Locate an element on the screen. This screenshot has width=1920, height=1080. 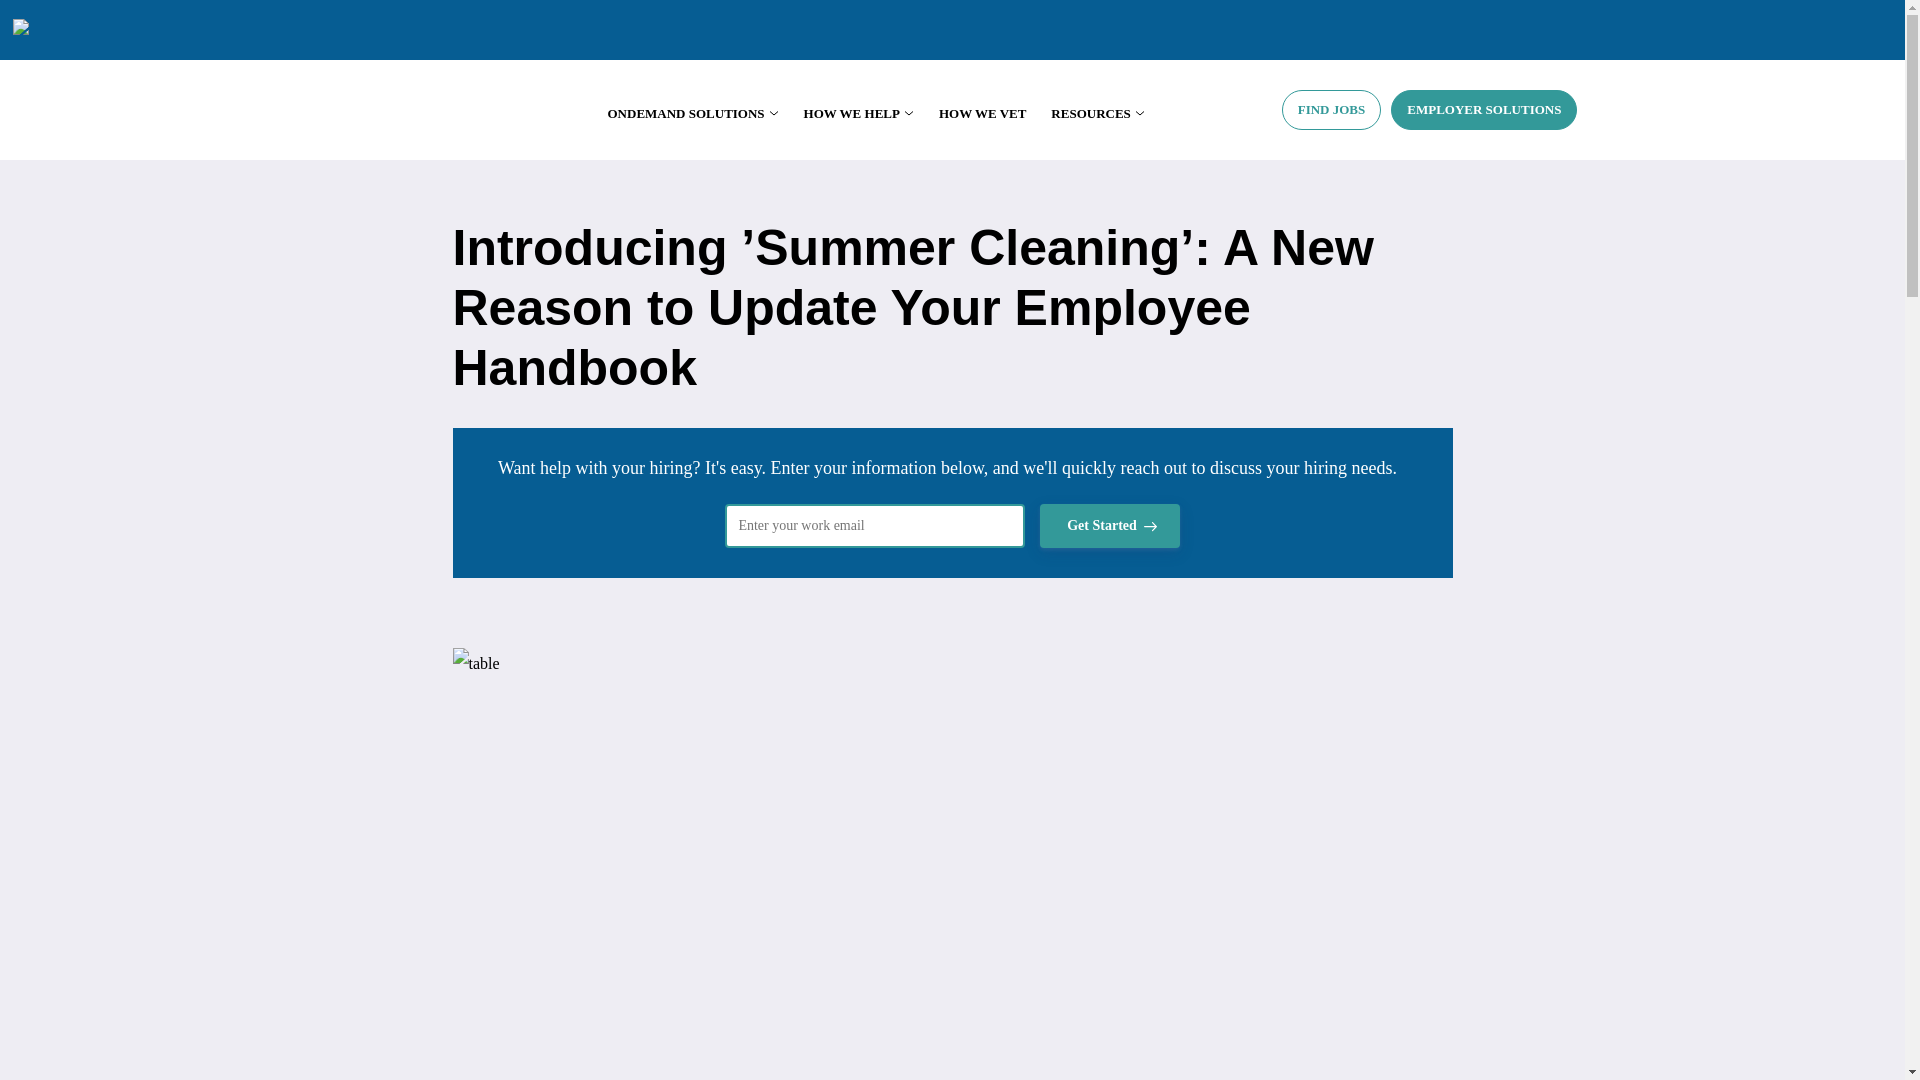
RESOURCES is located at coordinates (1097, 112).